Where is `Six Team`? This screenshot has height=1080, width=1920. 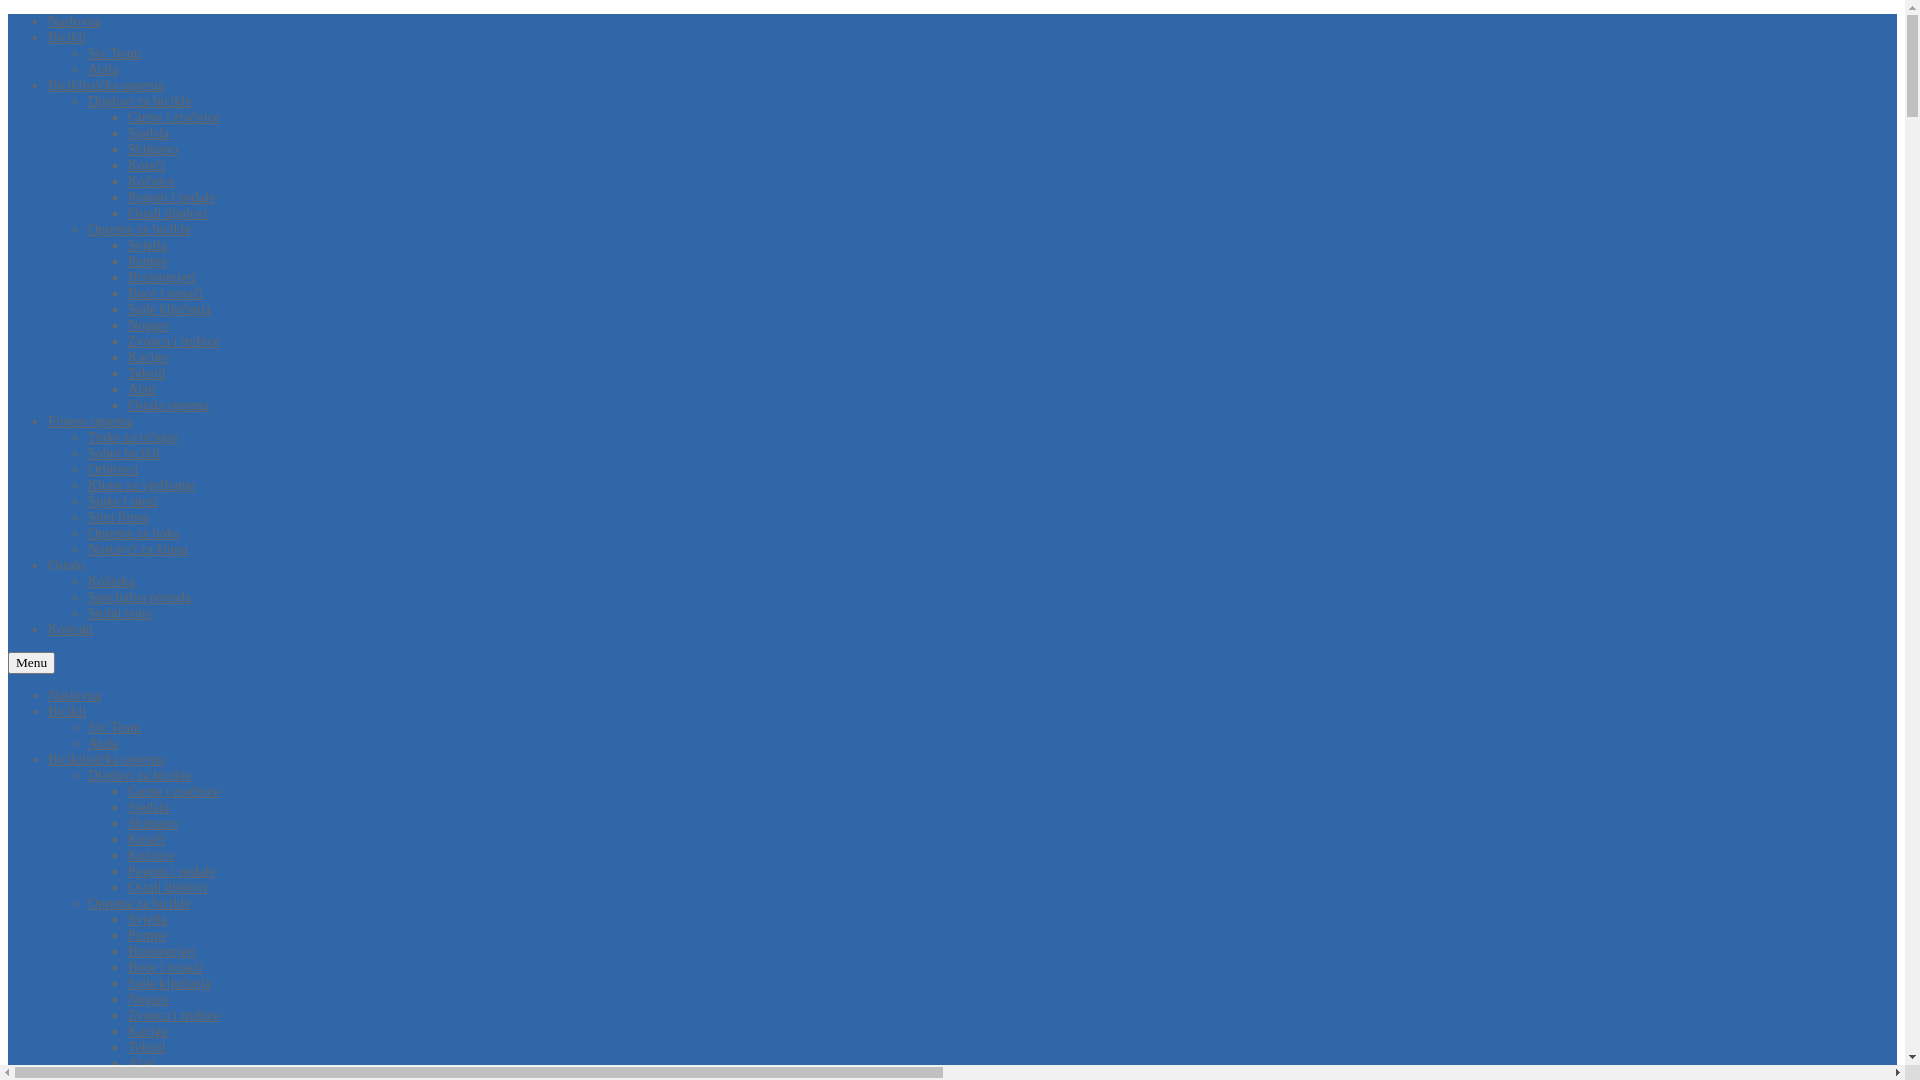
Six Team is located at coordinates (114, 54).